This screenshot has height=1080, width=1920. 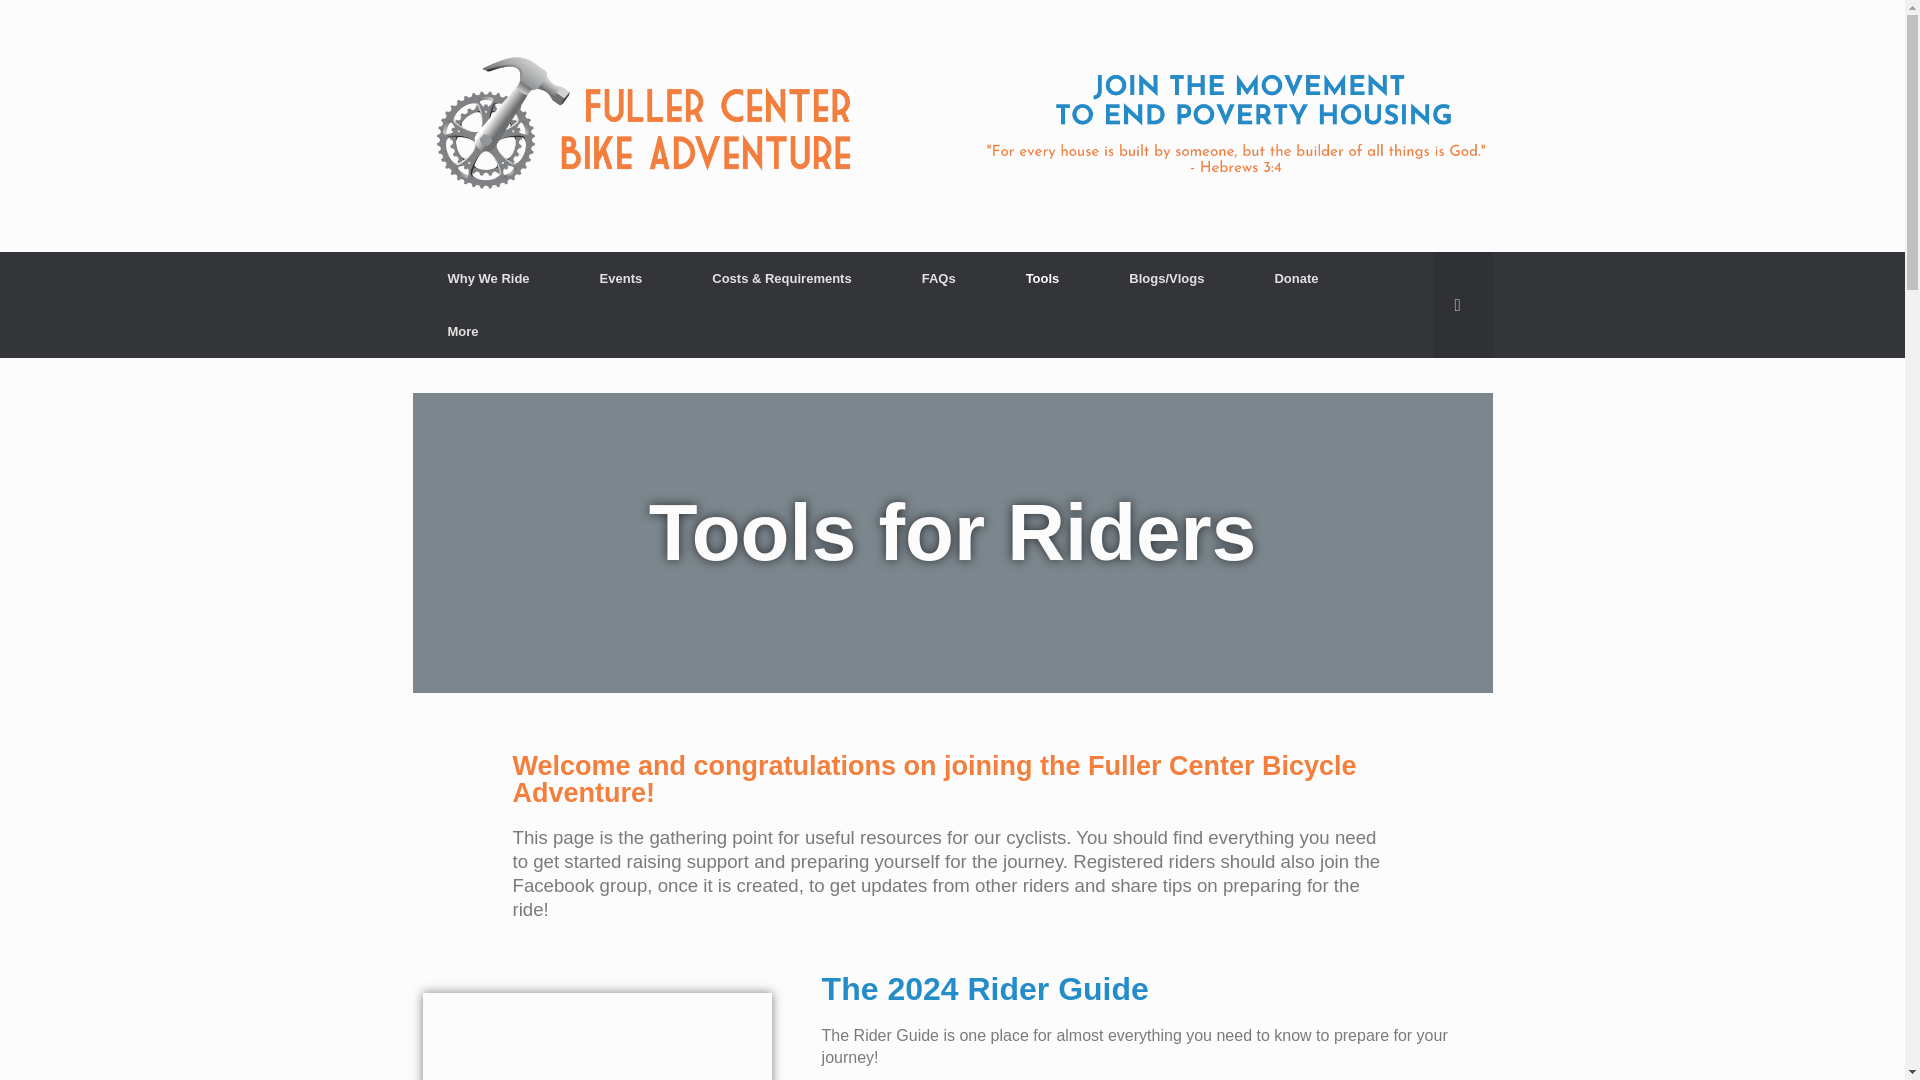 I want to click on More, so click(x=462, y=330).